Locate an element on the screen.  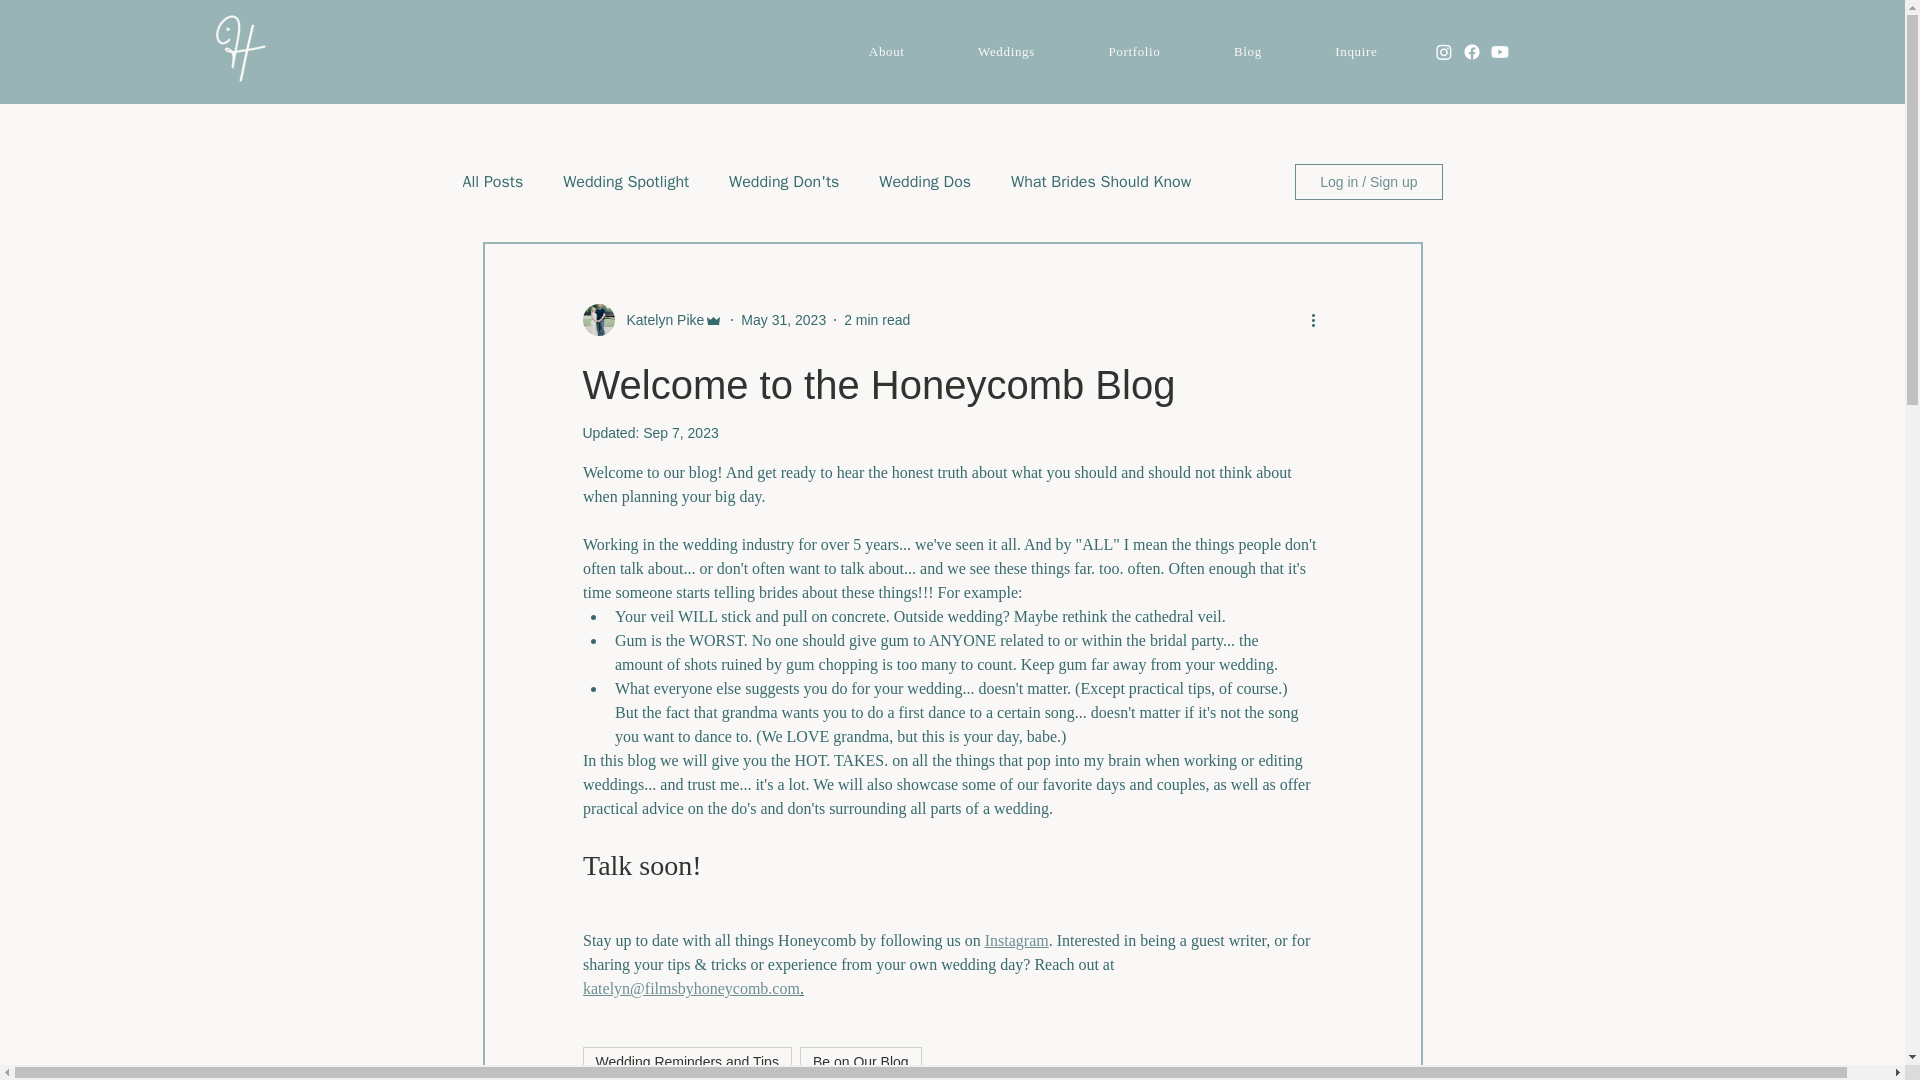
Wedding Don'ts is located at coordinates (784, 182).